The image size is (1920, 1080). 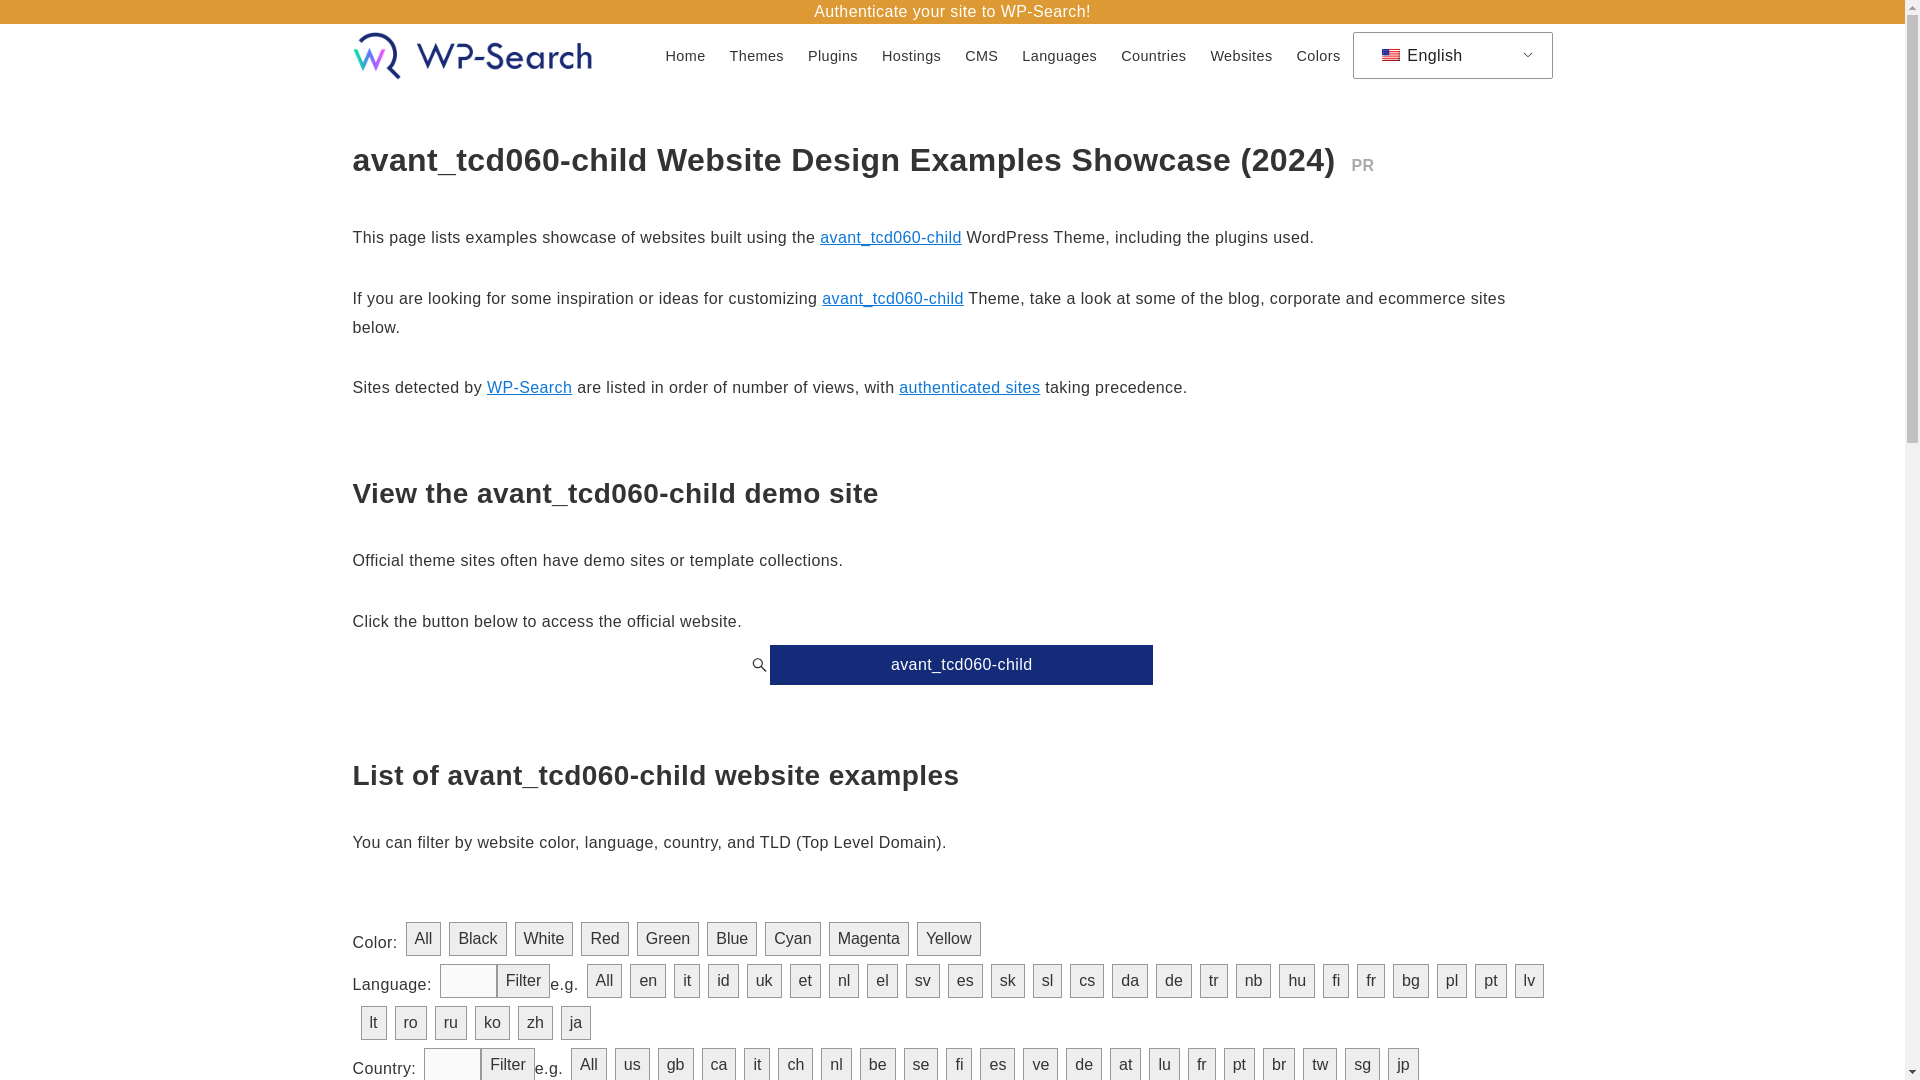 I want to click on Green, so click(x=668, y=938).